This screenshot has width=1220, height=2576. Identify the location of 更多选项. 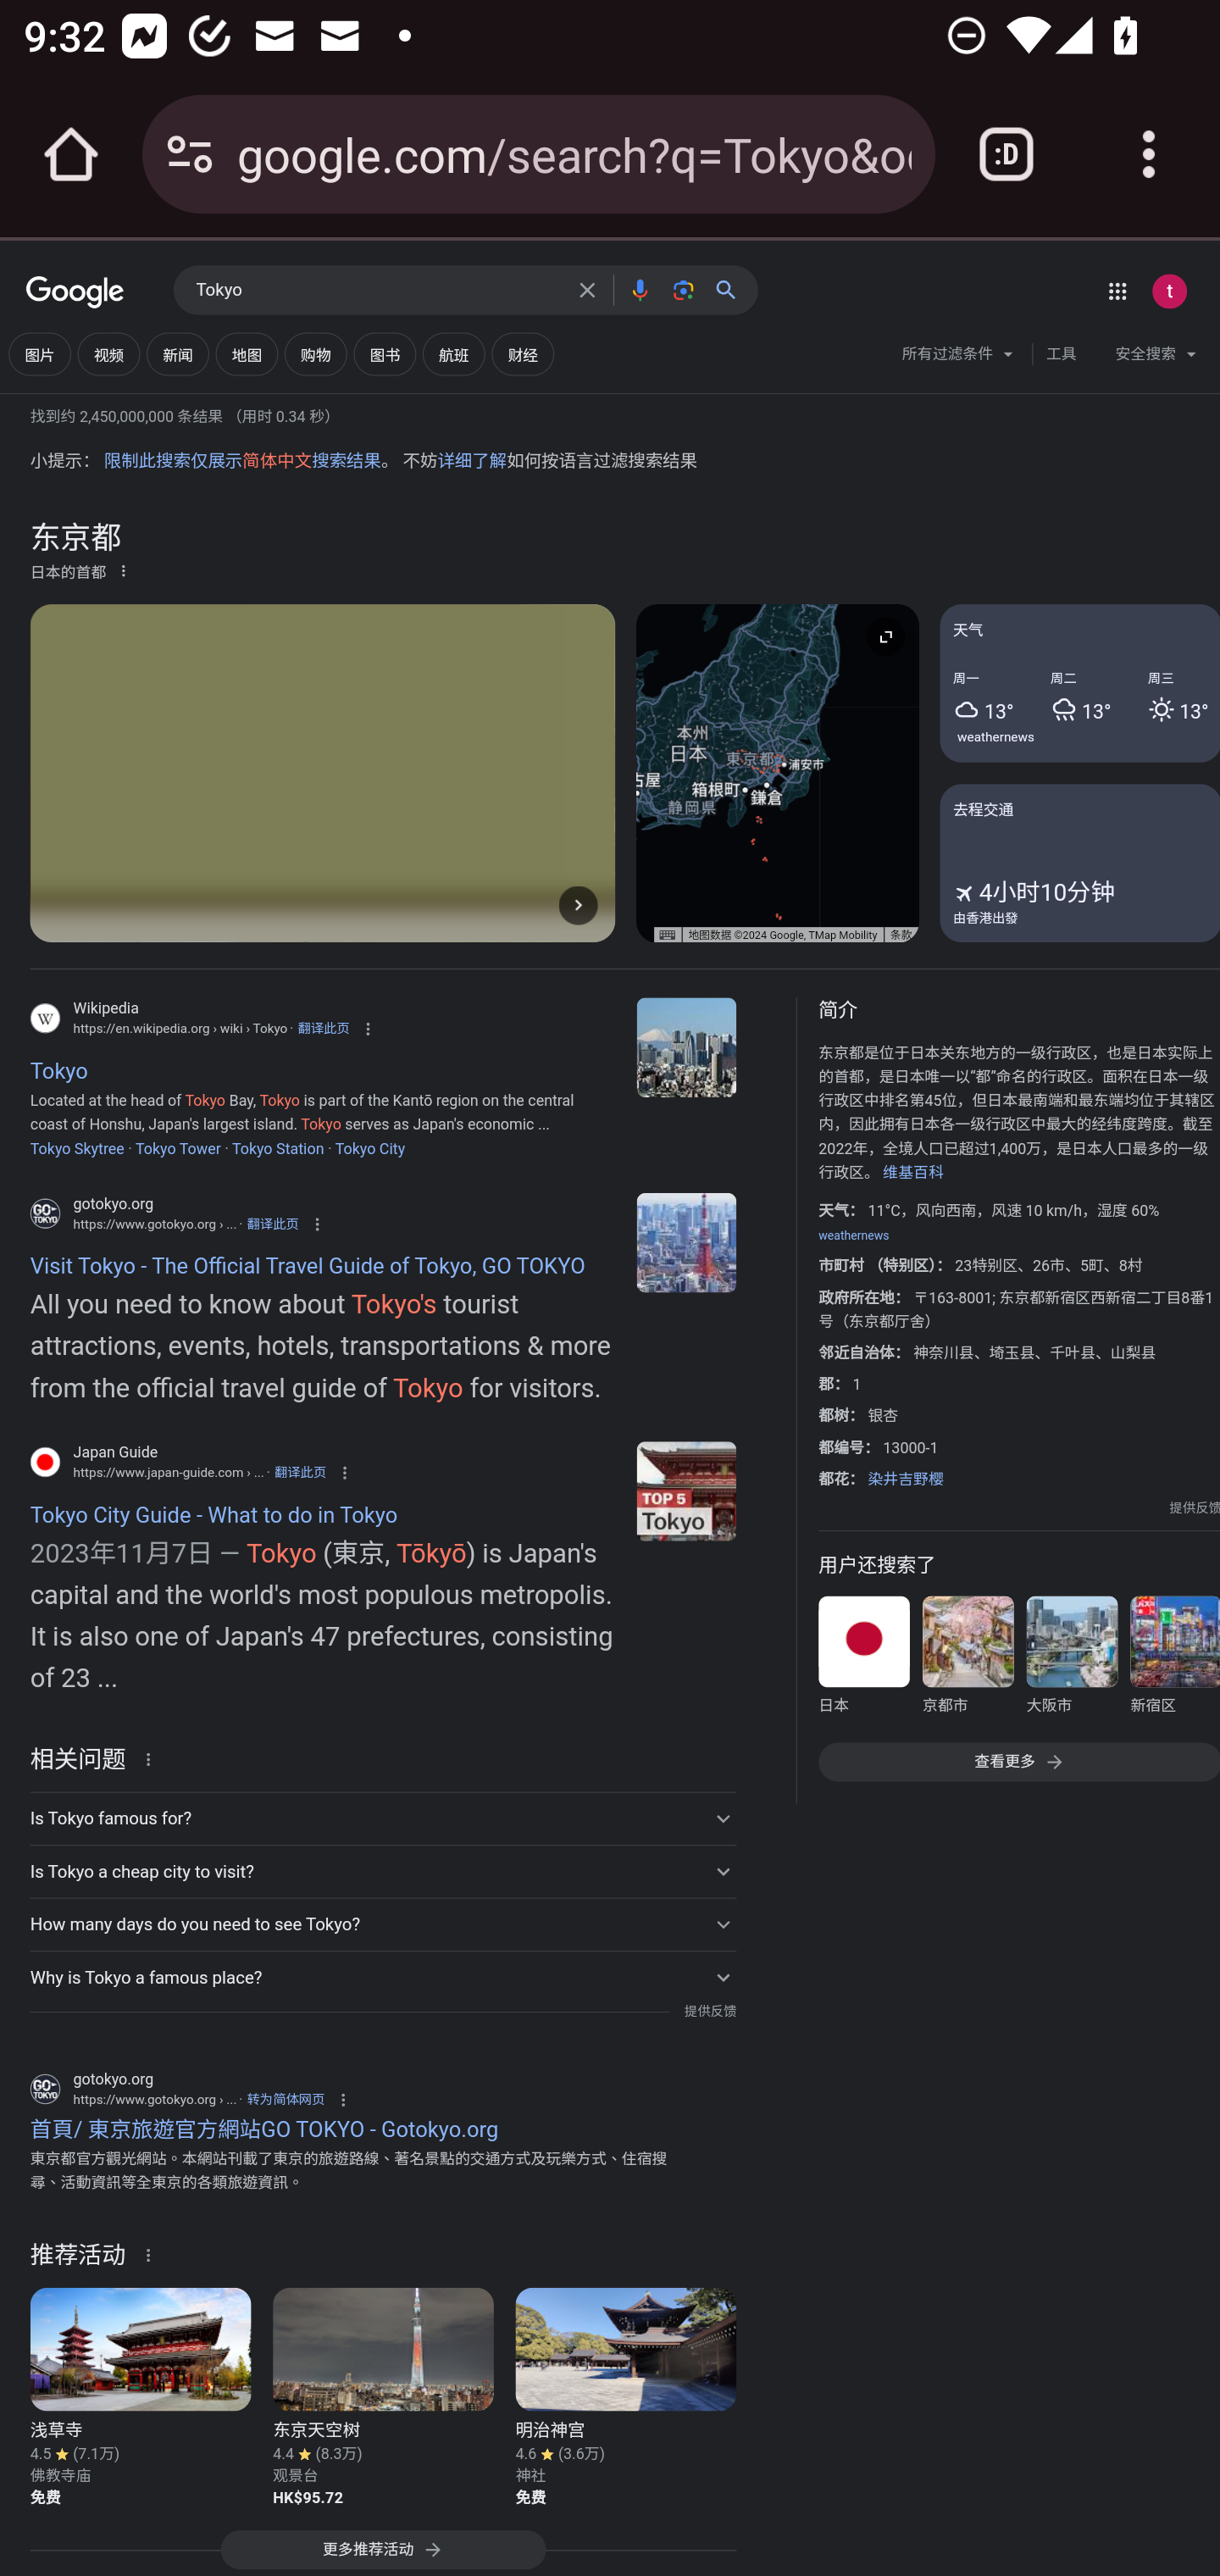
(123, 570).